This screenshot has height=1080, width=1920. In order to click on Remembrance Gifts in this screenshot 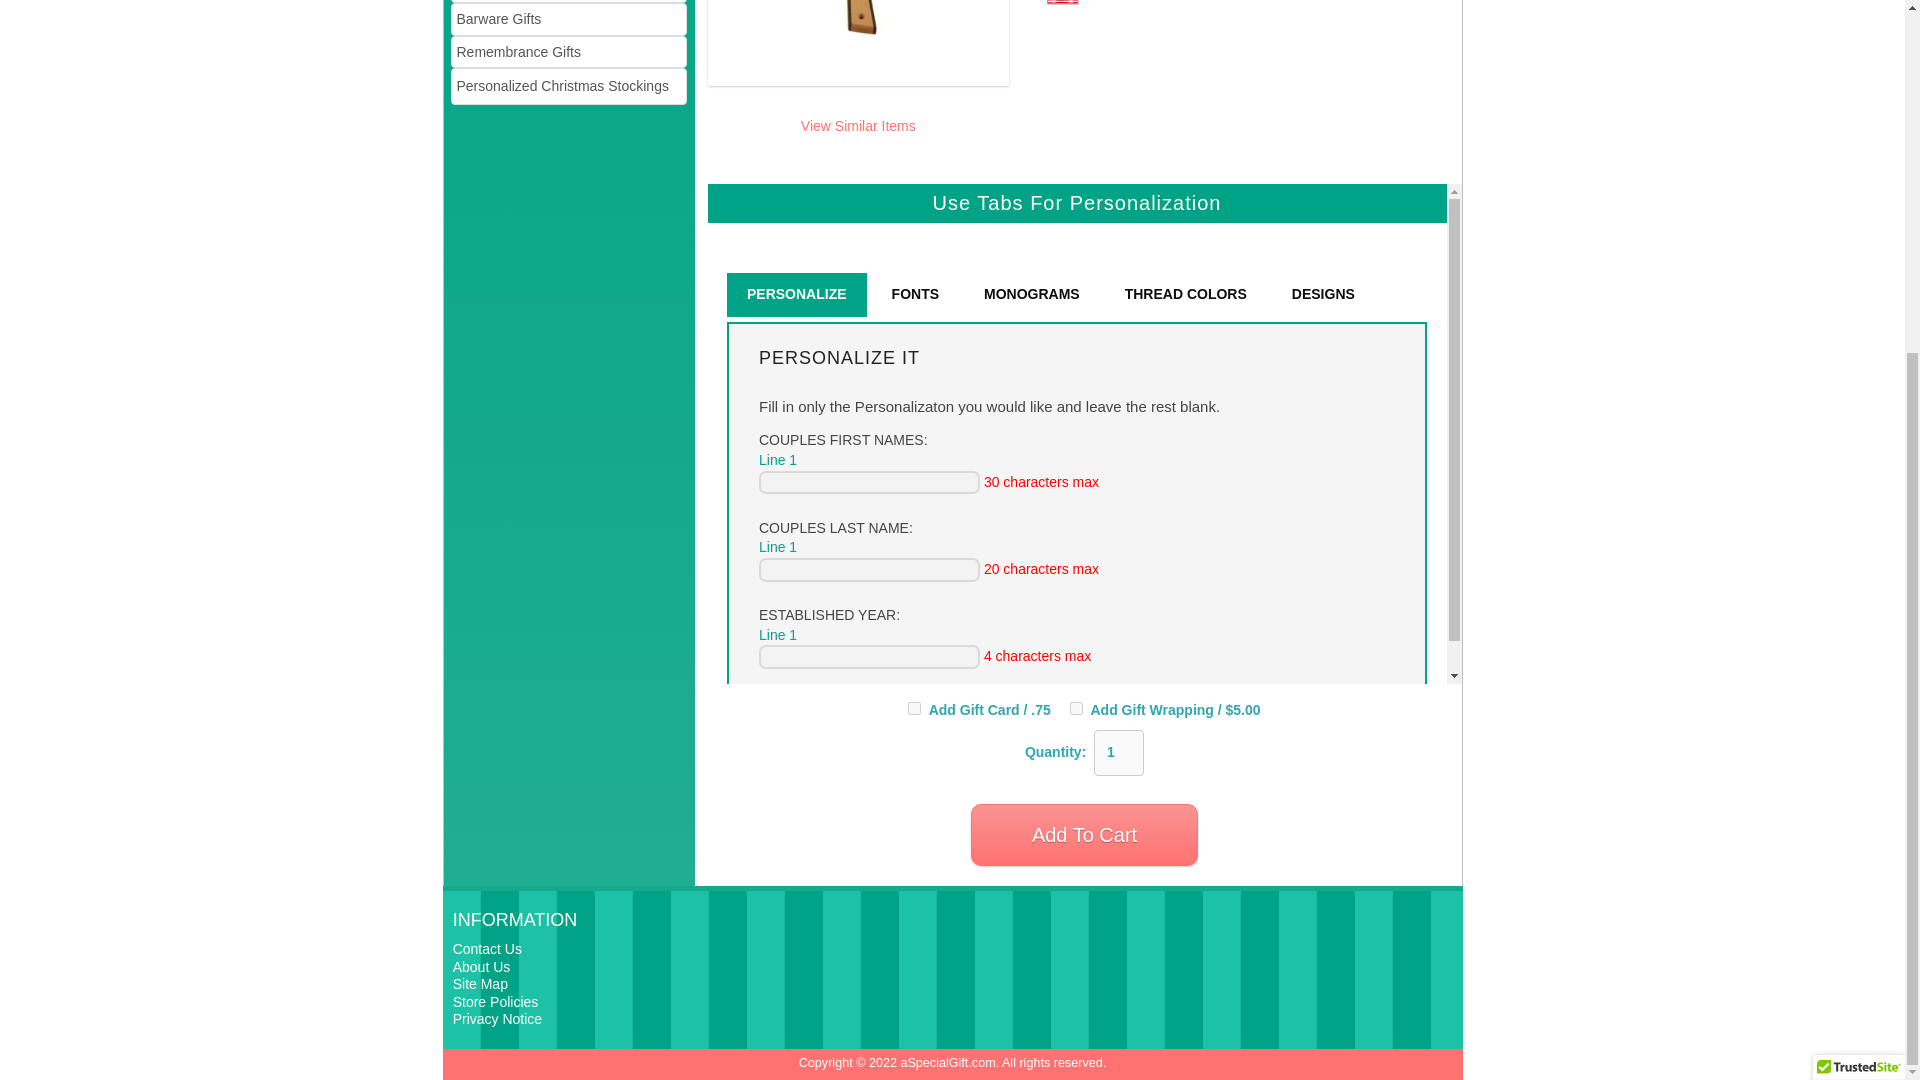, I will do `click(568, 52)`.